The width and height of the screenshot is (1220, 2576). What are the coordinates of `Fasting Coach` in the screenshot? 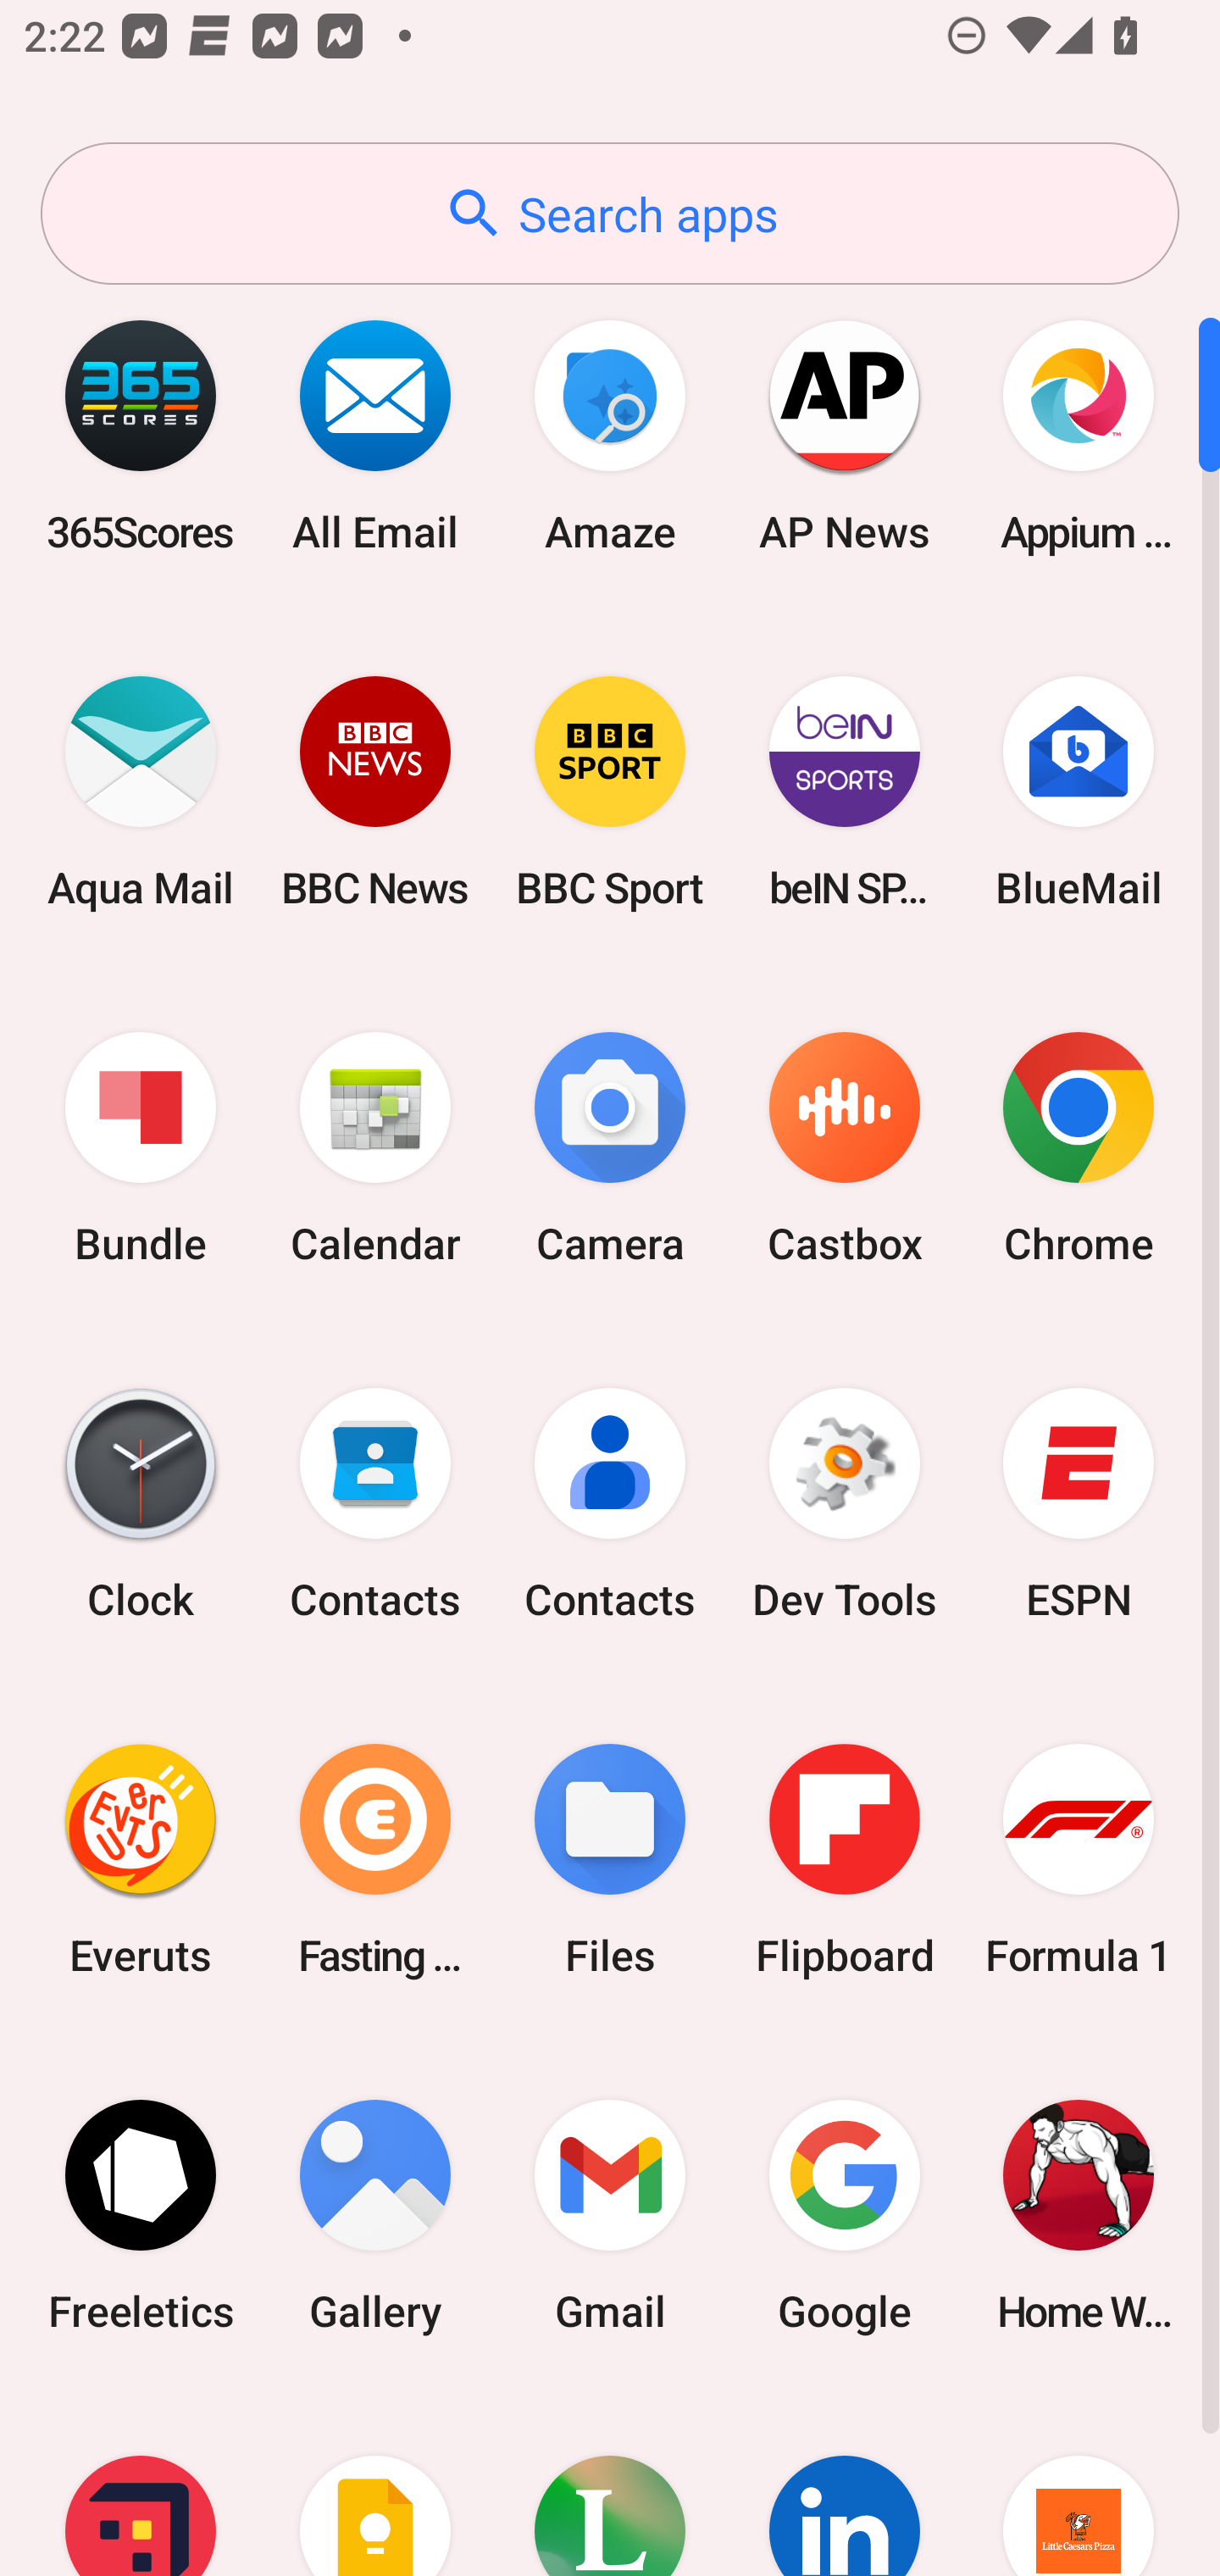 It's located at (375, 1859).